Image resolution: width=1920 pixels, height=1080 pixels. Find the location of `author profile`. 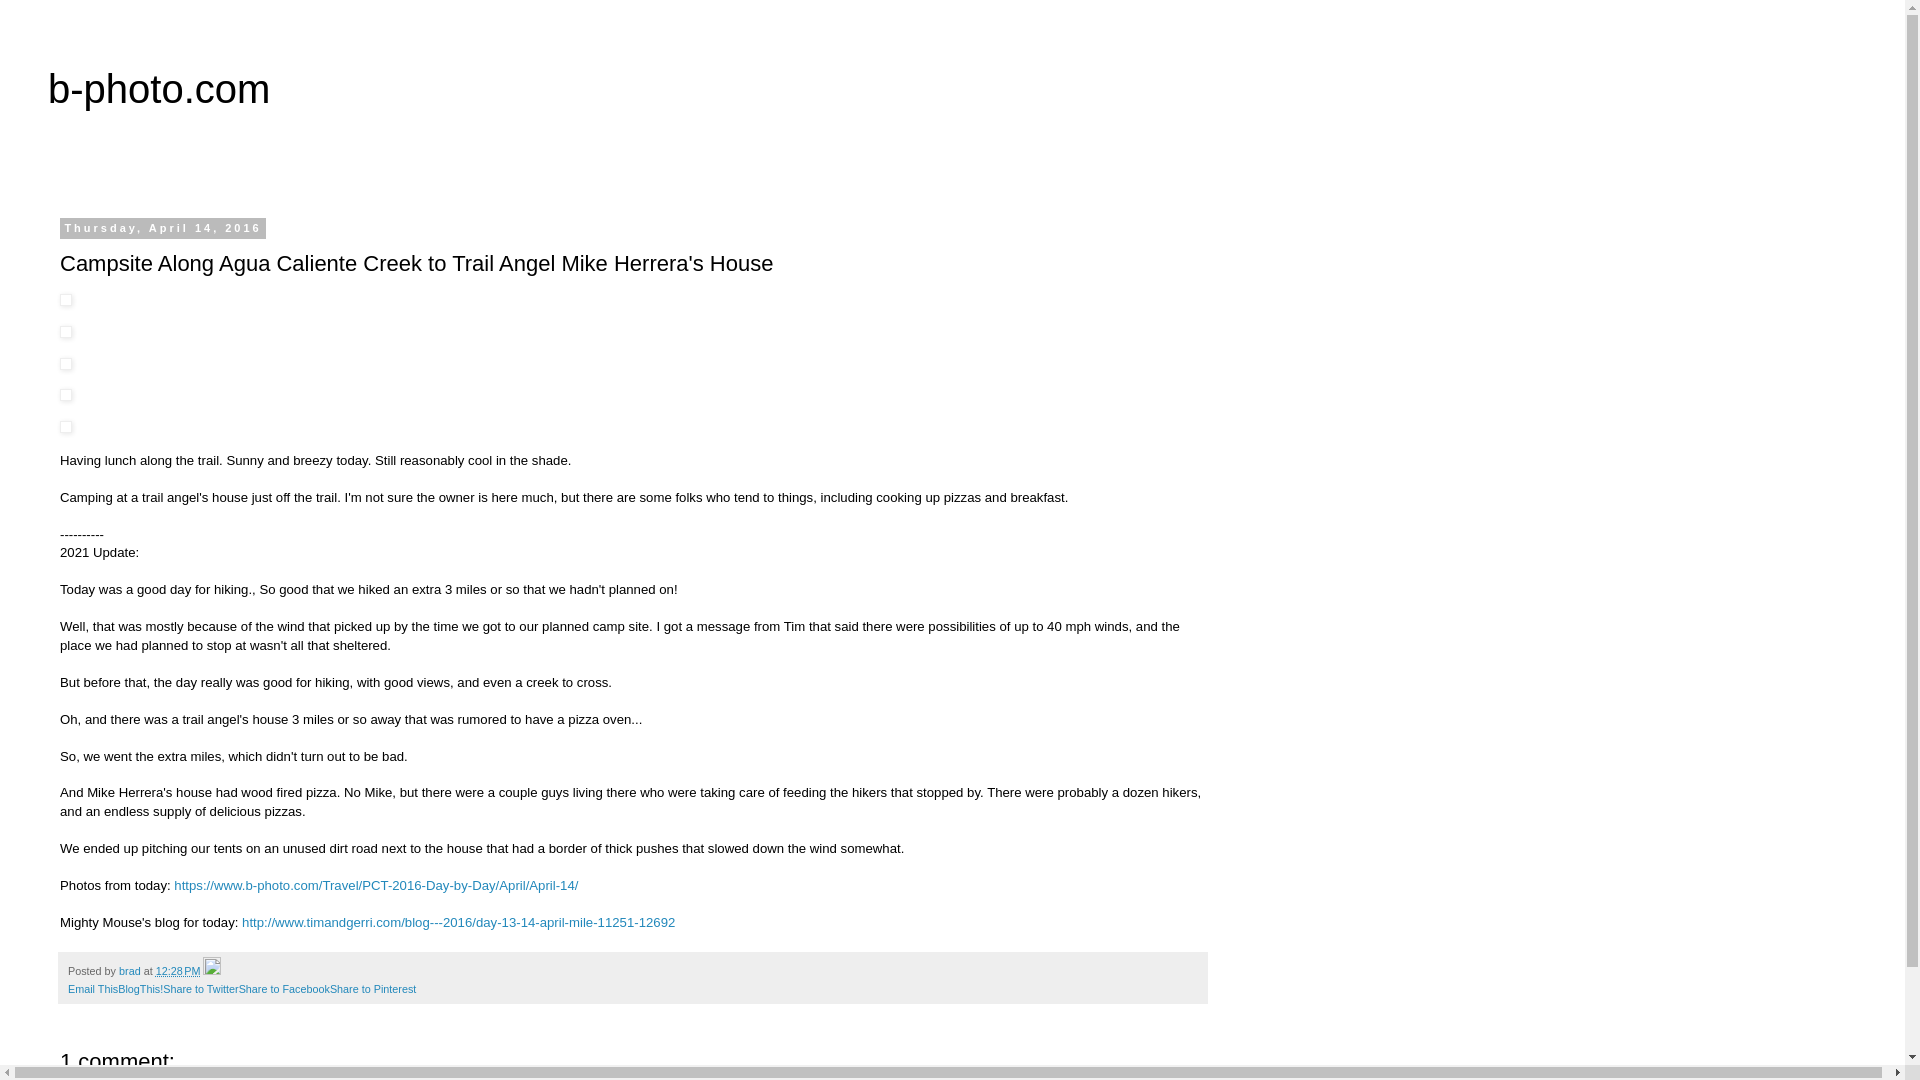

author profile is located at coordinates (132, 971).